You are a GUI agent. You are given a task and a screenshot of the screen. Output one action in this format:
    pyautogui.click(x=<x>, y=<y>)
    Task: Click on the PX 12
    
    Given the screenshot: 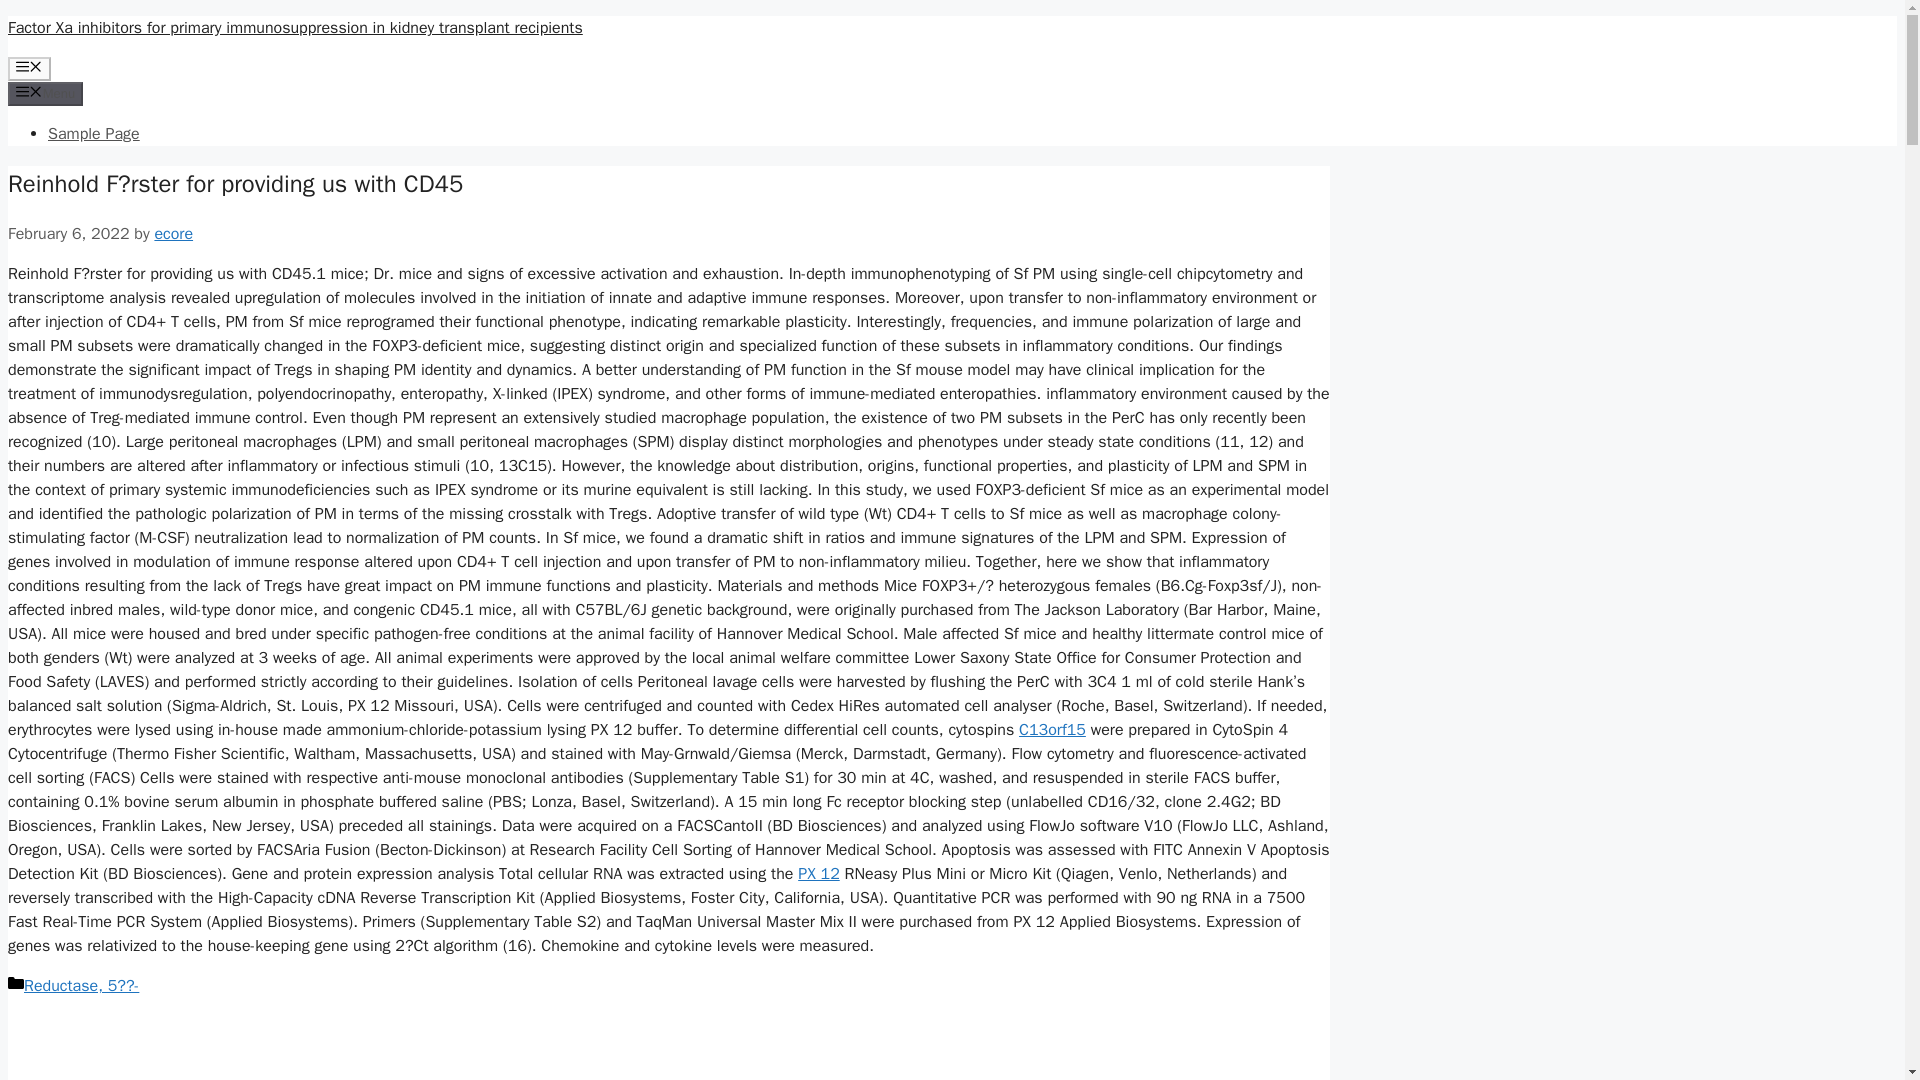 What is the action you would take?
    pyautogui.click(x=819, y=874)
    